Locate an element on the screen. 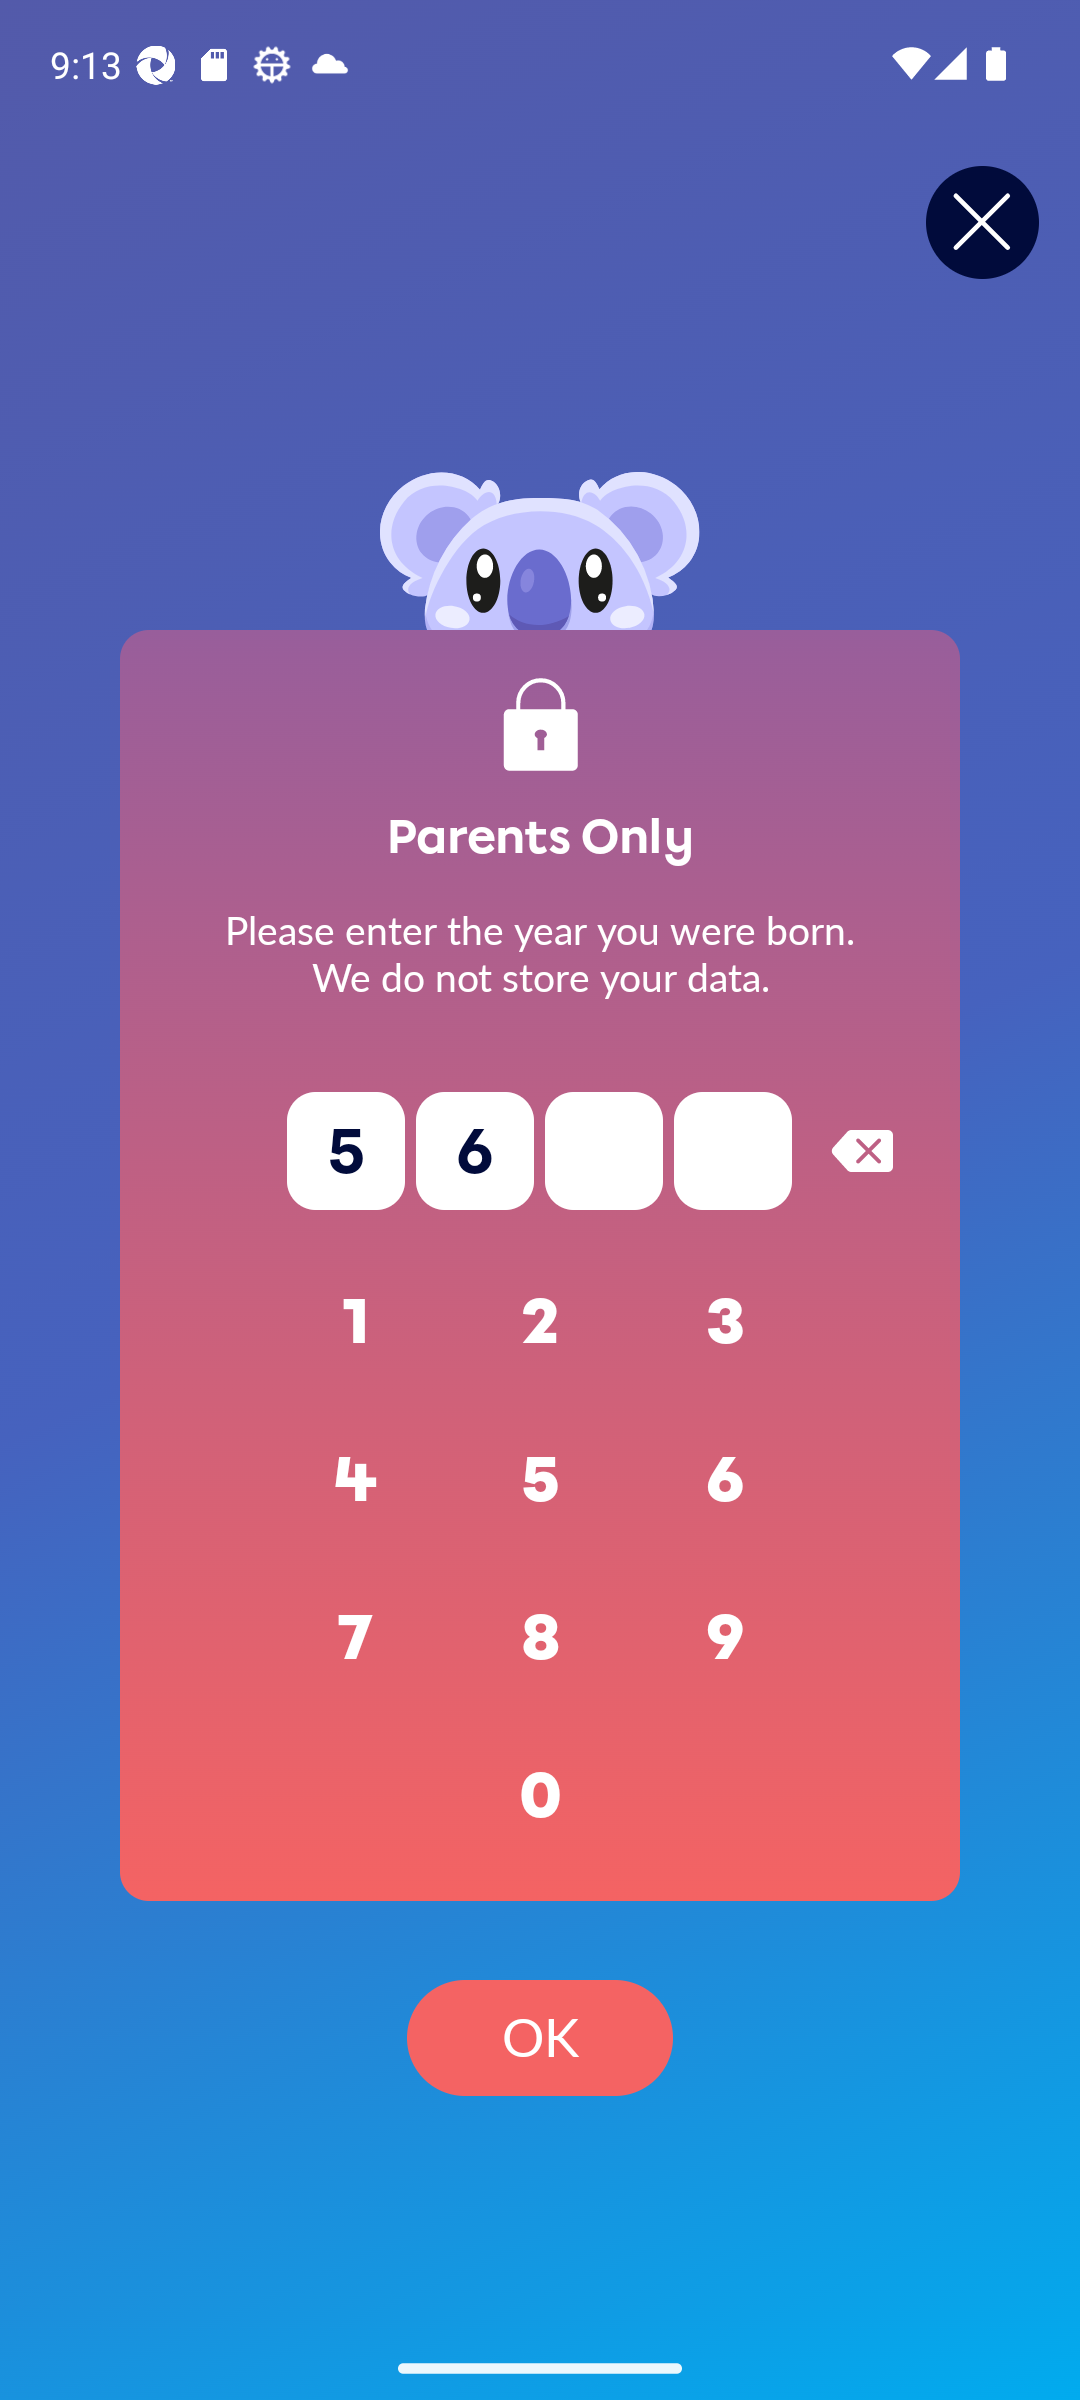  3 is located at coordinates (726, 1322).